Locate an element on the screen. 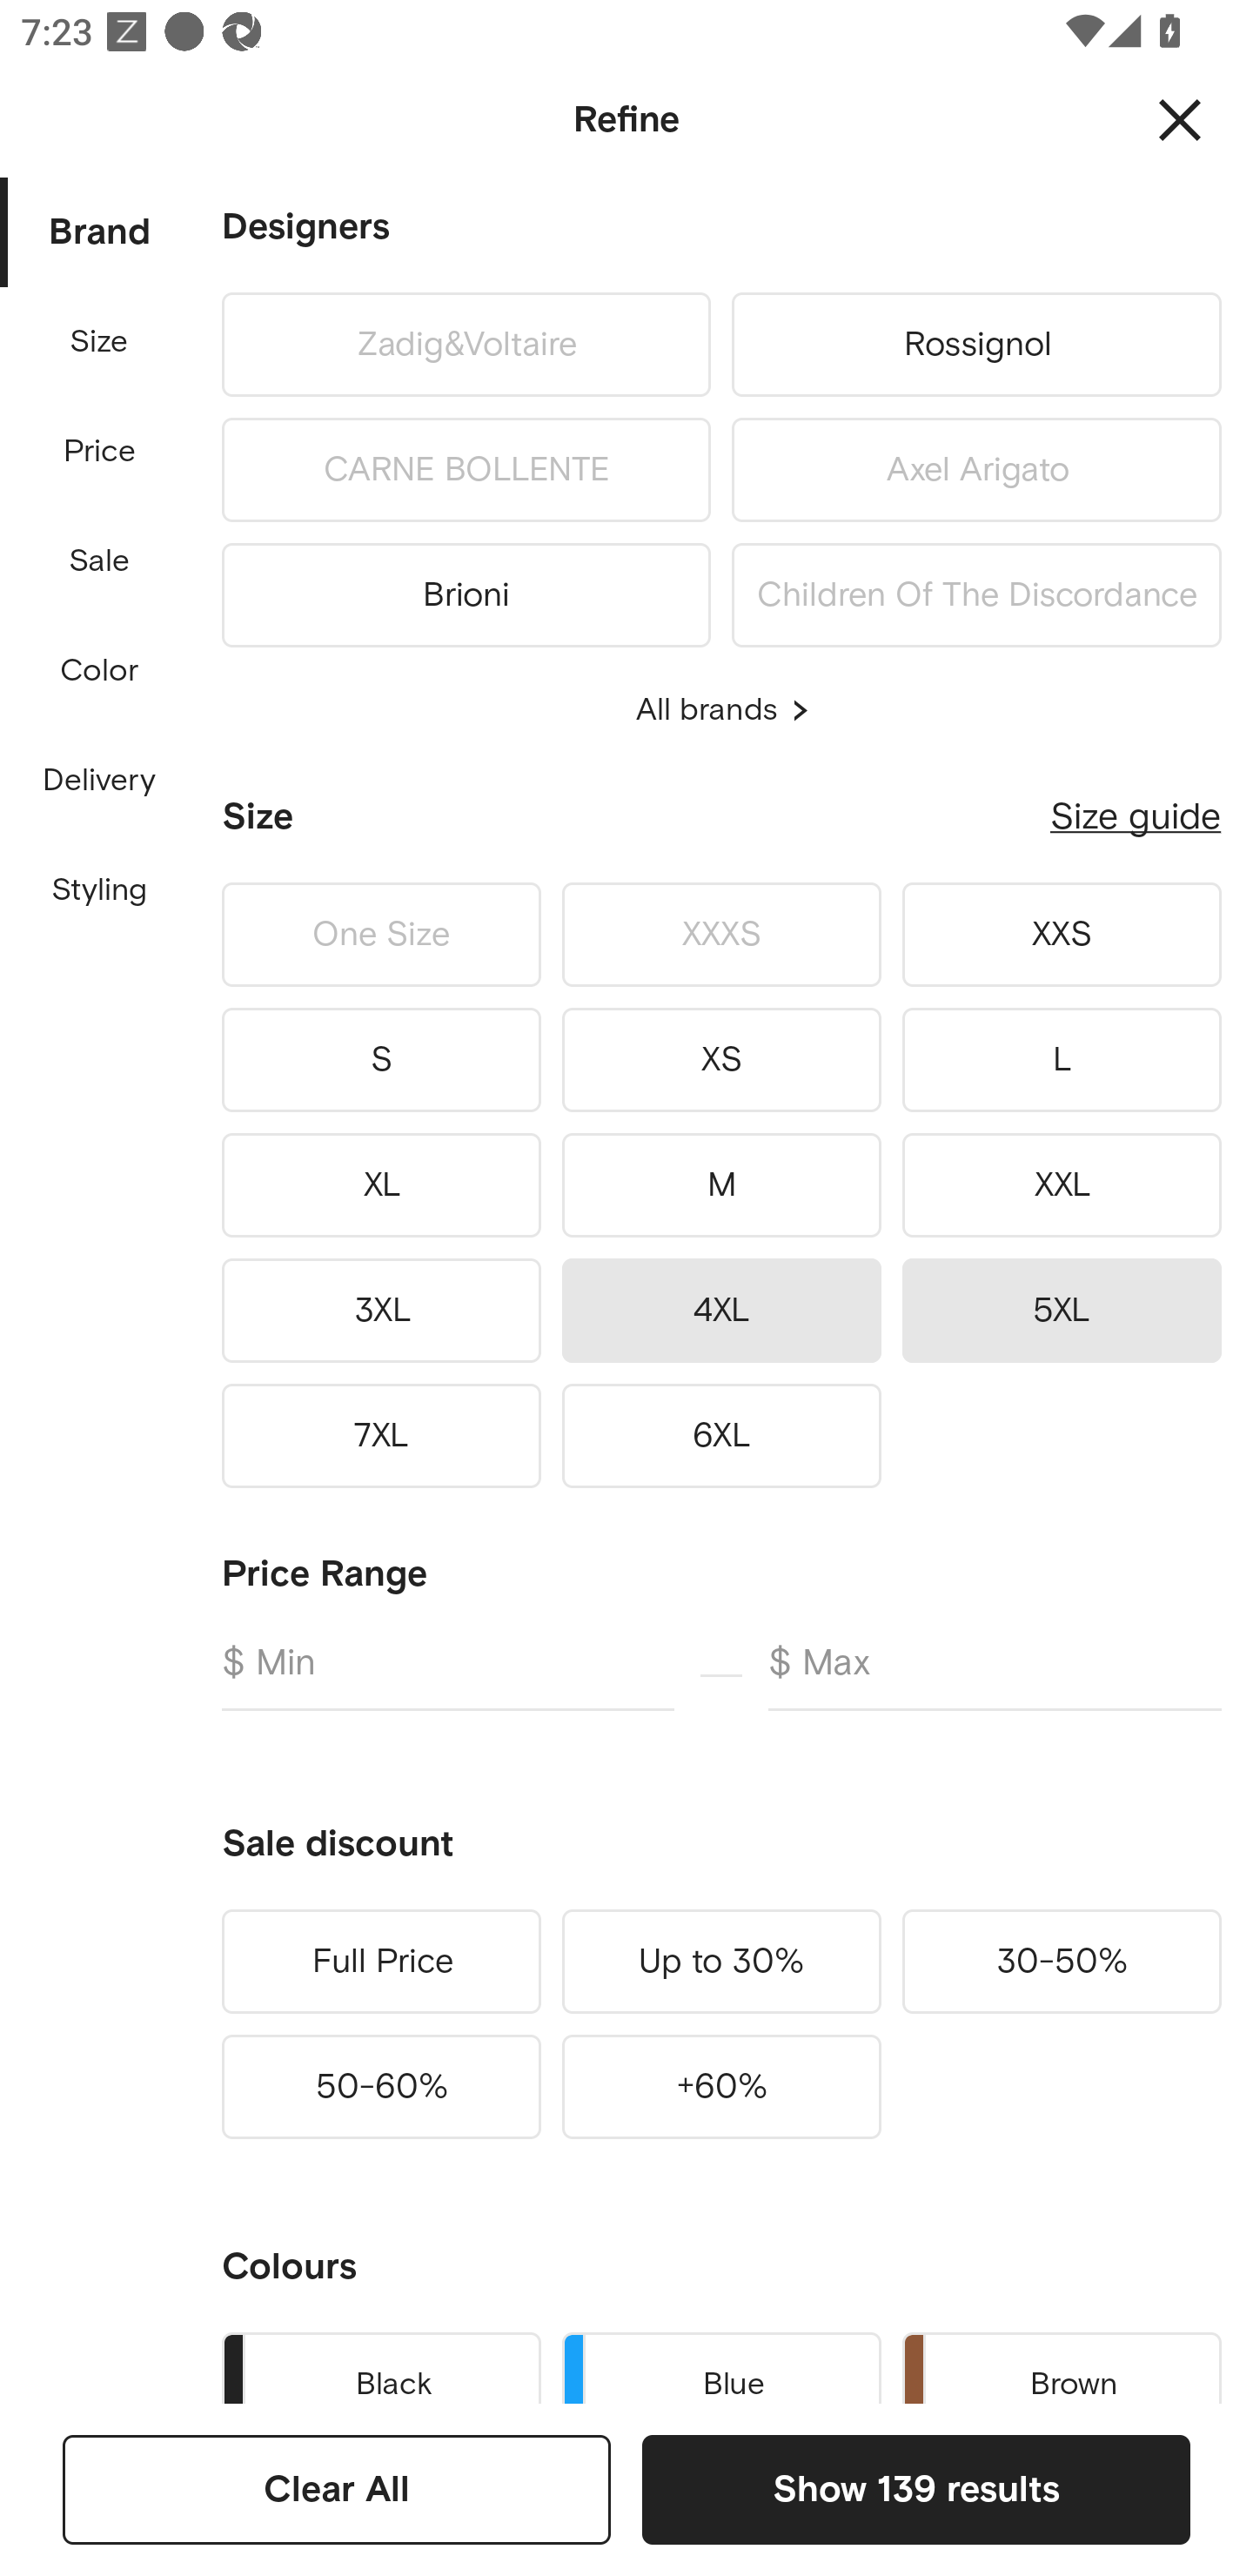 This screenshot has height=2576, width=1253. Rossignol is located at coordinates (976, 343).